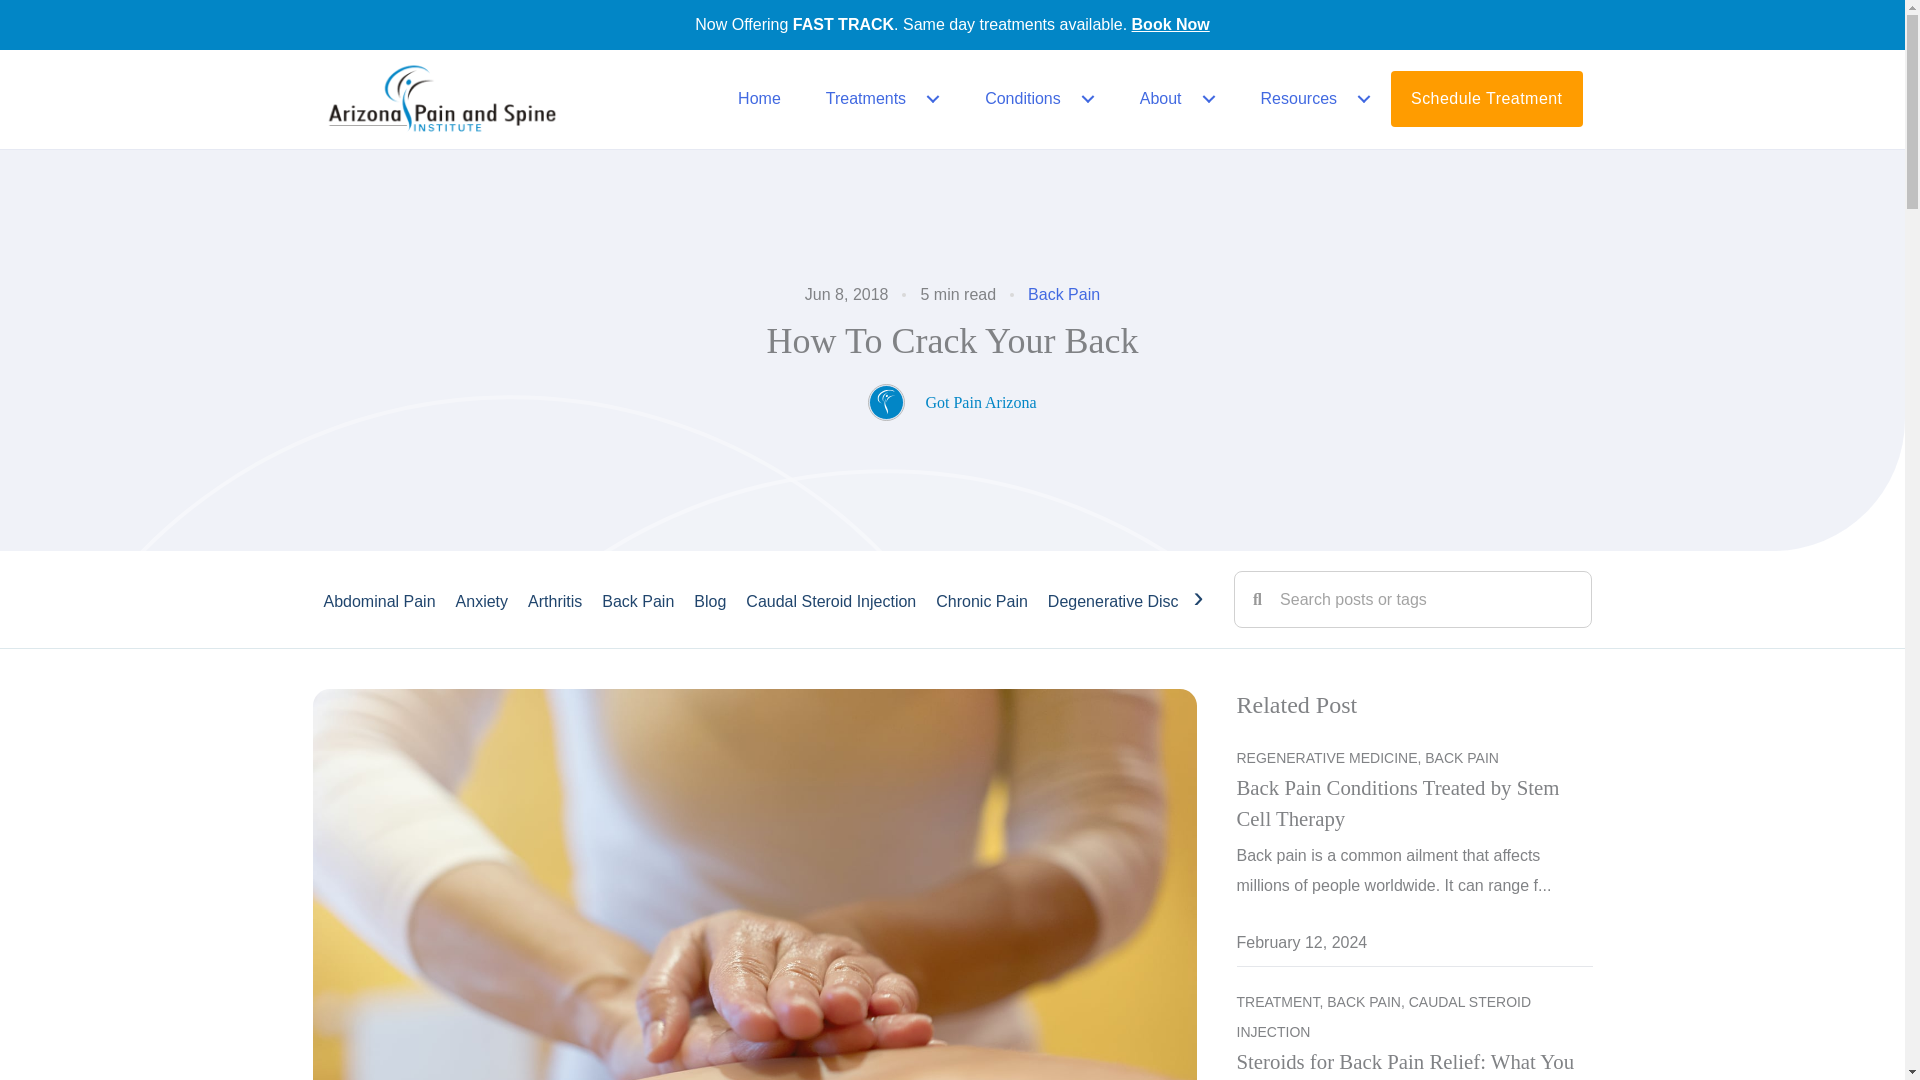 The image size is (1920, 1080). I want to click on GPA Logo, so click(441, 99).